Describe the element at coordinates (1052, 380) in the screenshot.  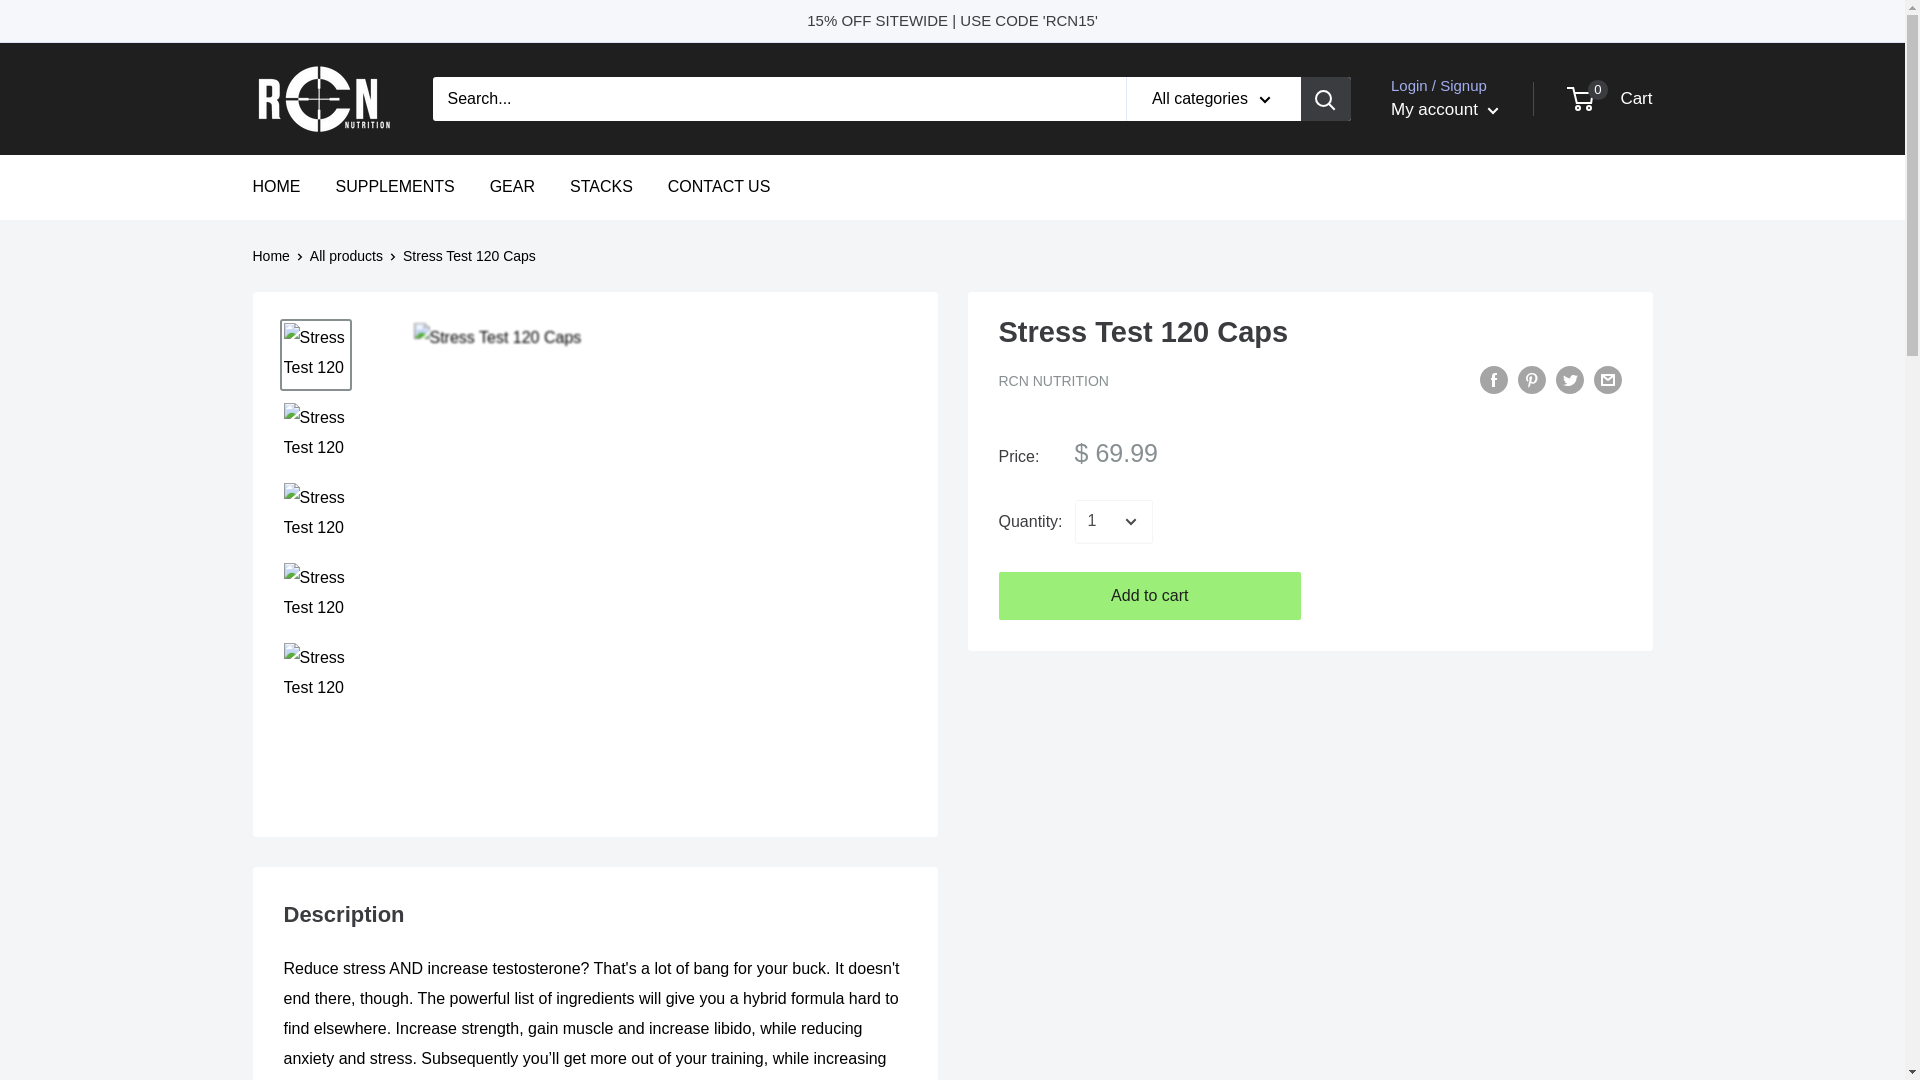
I see `SUPPLEMENTS` at that location.